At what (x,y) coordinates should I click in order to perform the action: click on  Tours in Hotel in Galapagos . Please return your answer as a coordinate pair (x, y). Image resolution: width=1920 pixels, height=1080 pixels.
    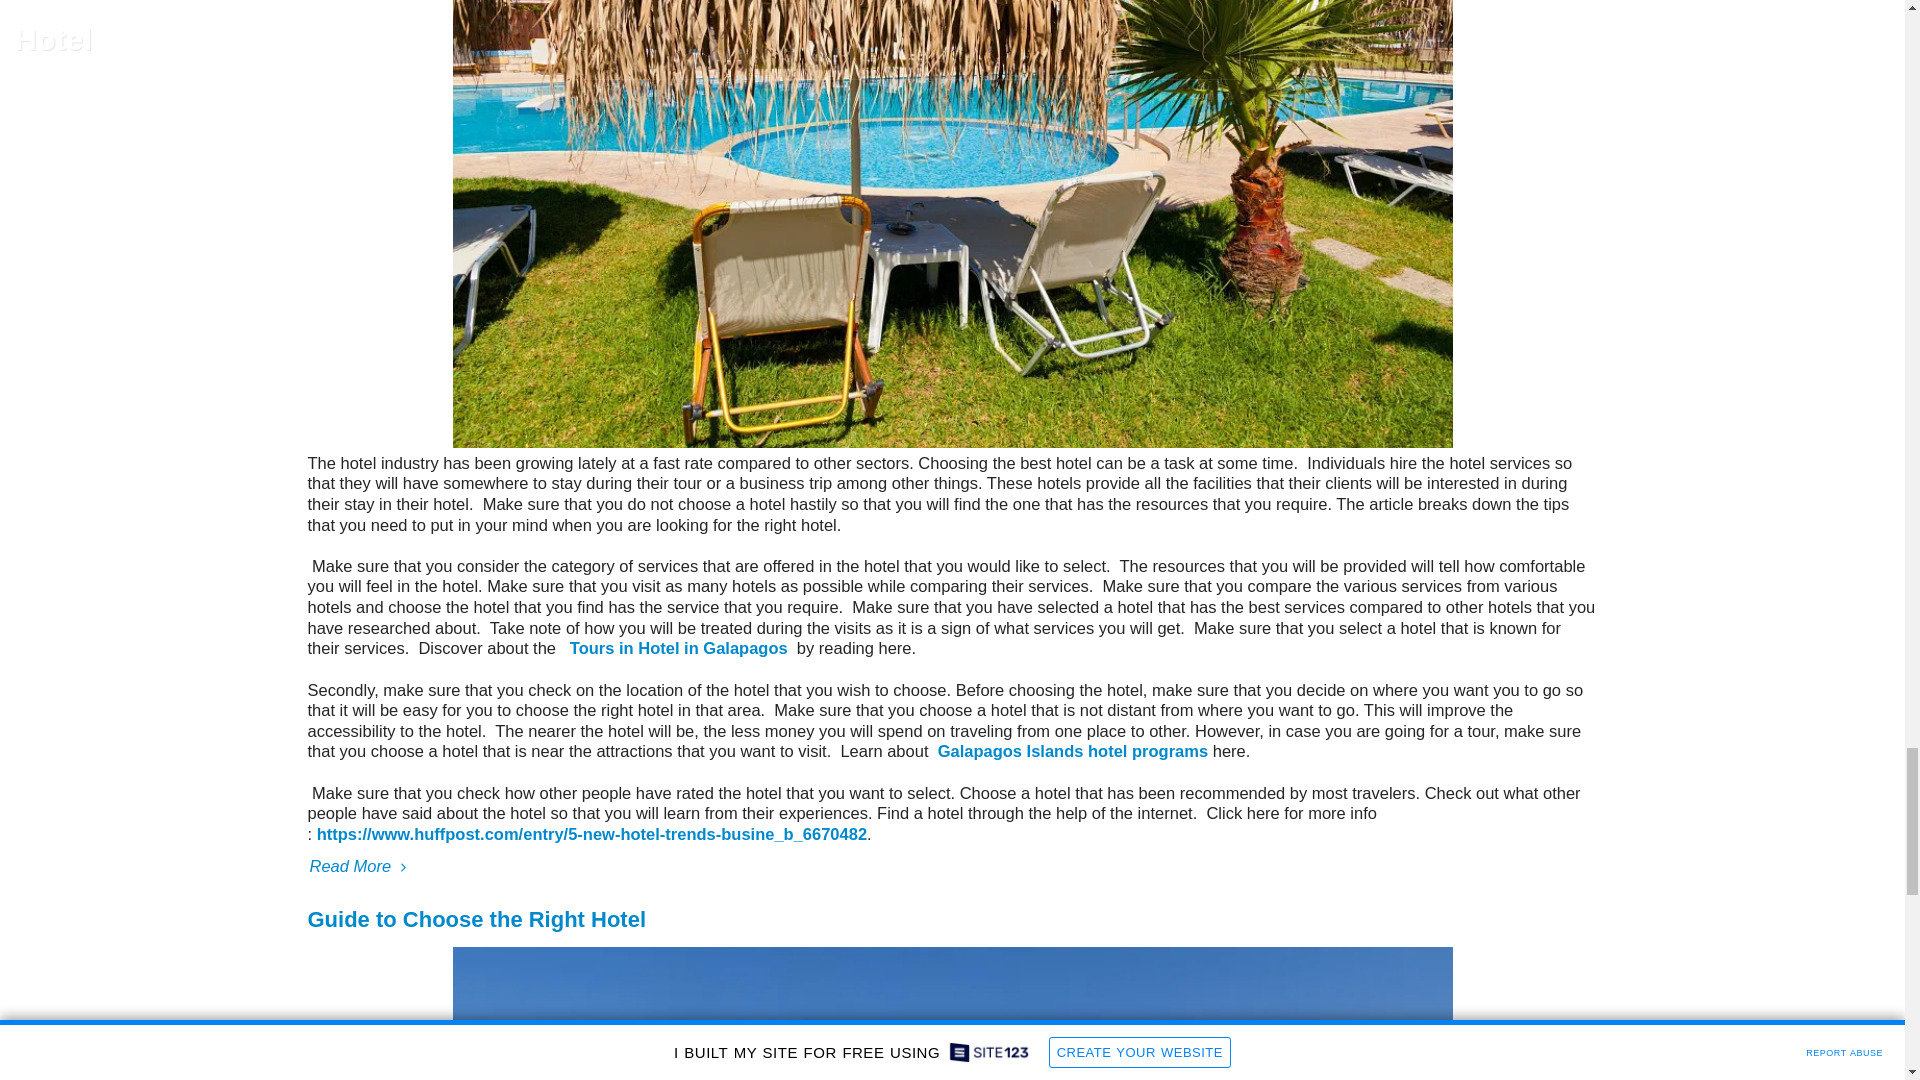
    Looking at the image, I should click on (678, 648).